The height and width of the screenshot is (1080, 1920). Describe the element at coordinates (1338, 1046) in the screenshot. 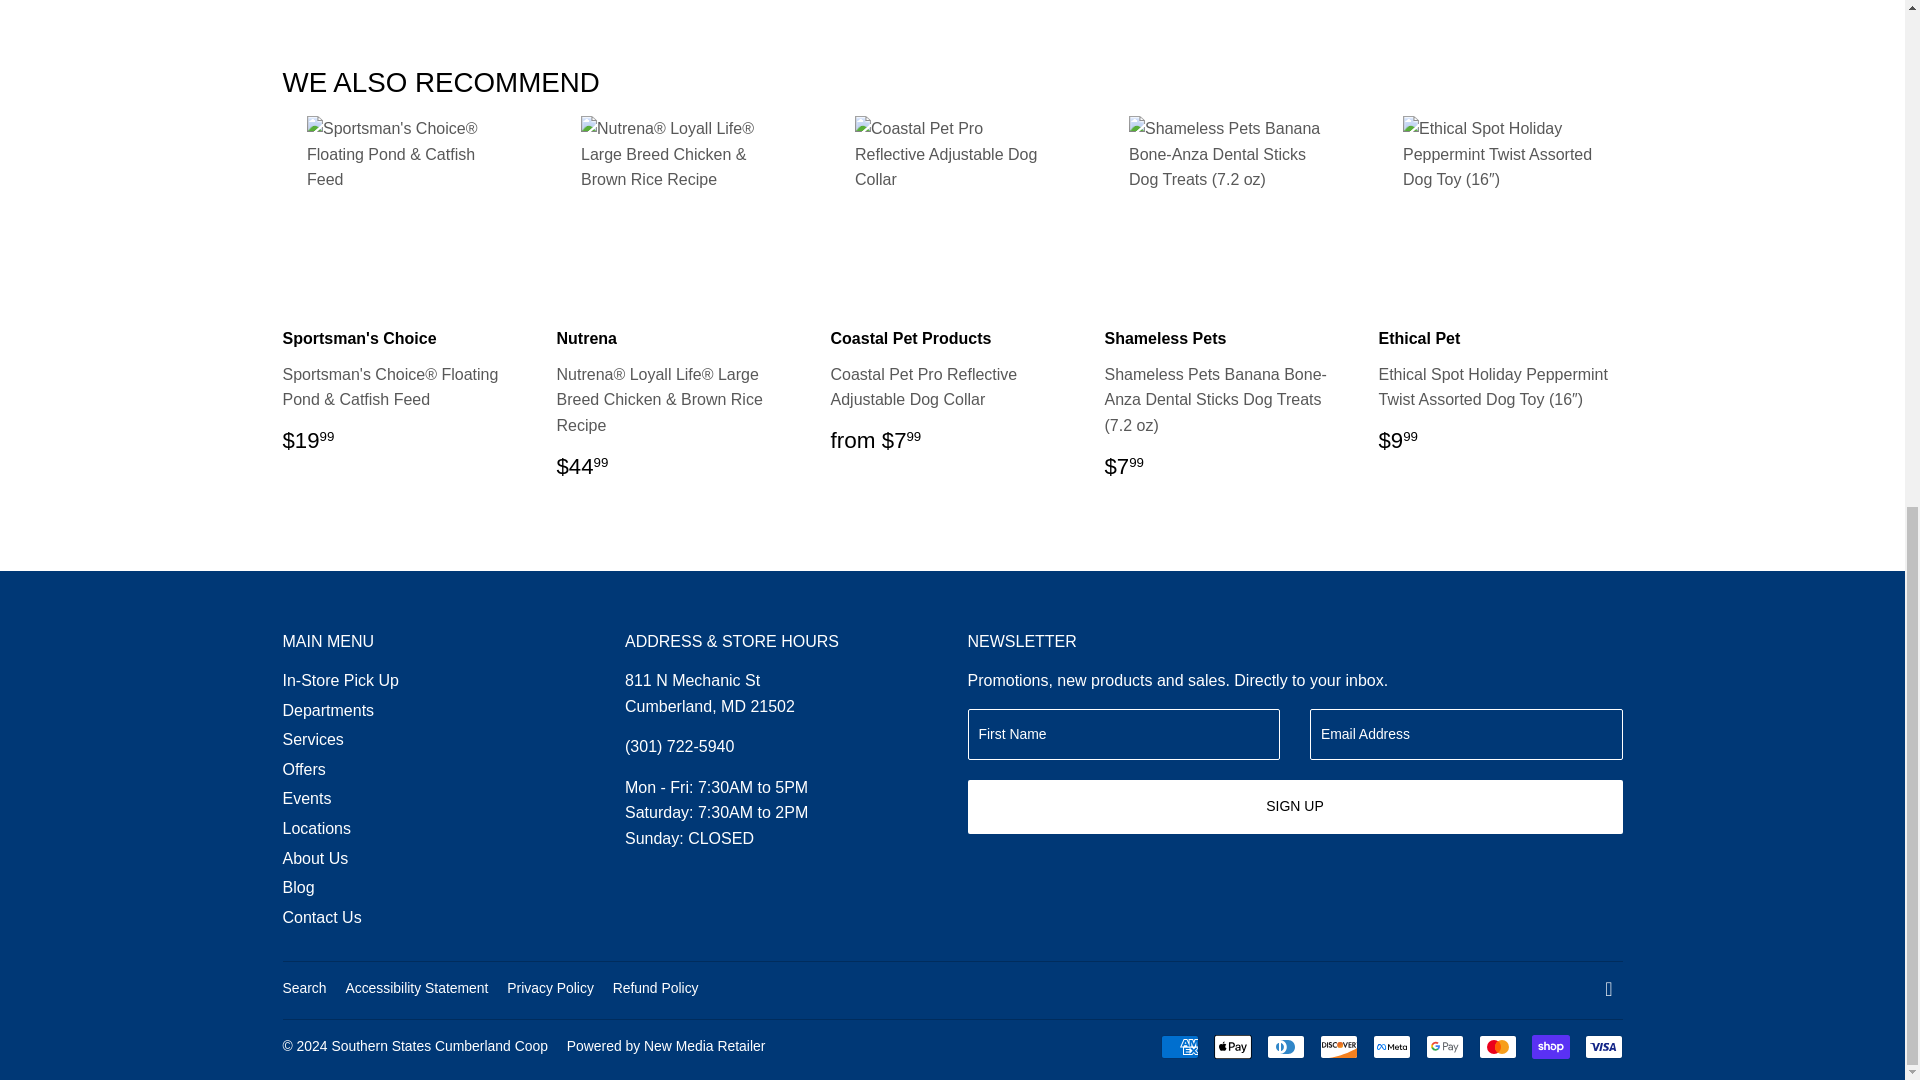

I see `Discover` at that location.